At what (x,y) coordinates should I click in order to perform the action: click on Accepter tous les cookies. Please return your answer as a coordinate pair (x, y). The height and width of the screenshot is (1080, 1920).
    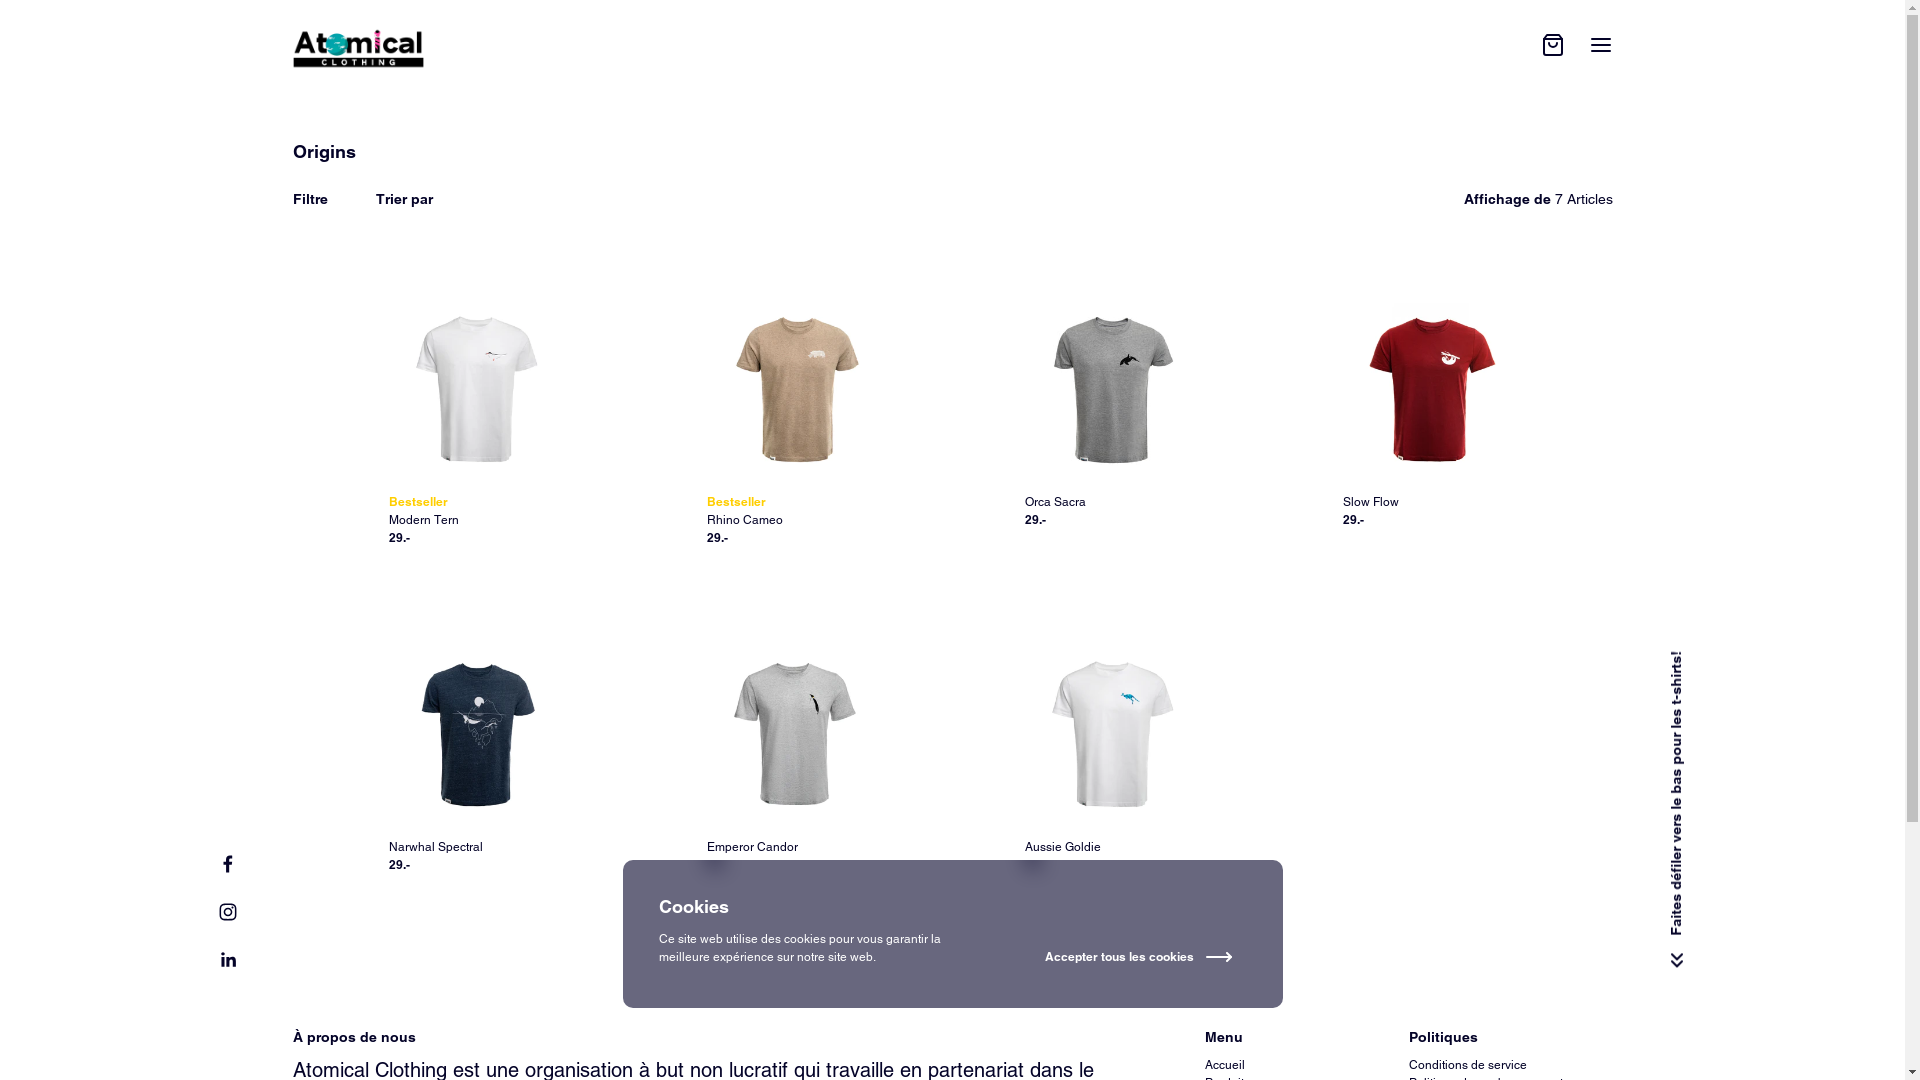
    Looking at the image, I should click on (1152, 957).